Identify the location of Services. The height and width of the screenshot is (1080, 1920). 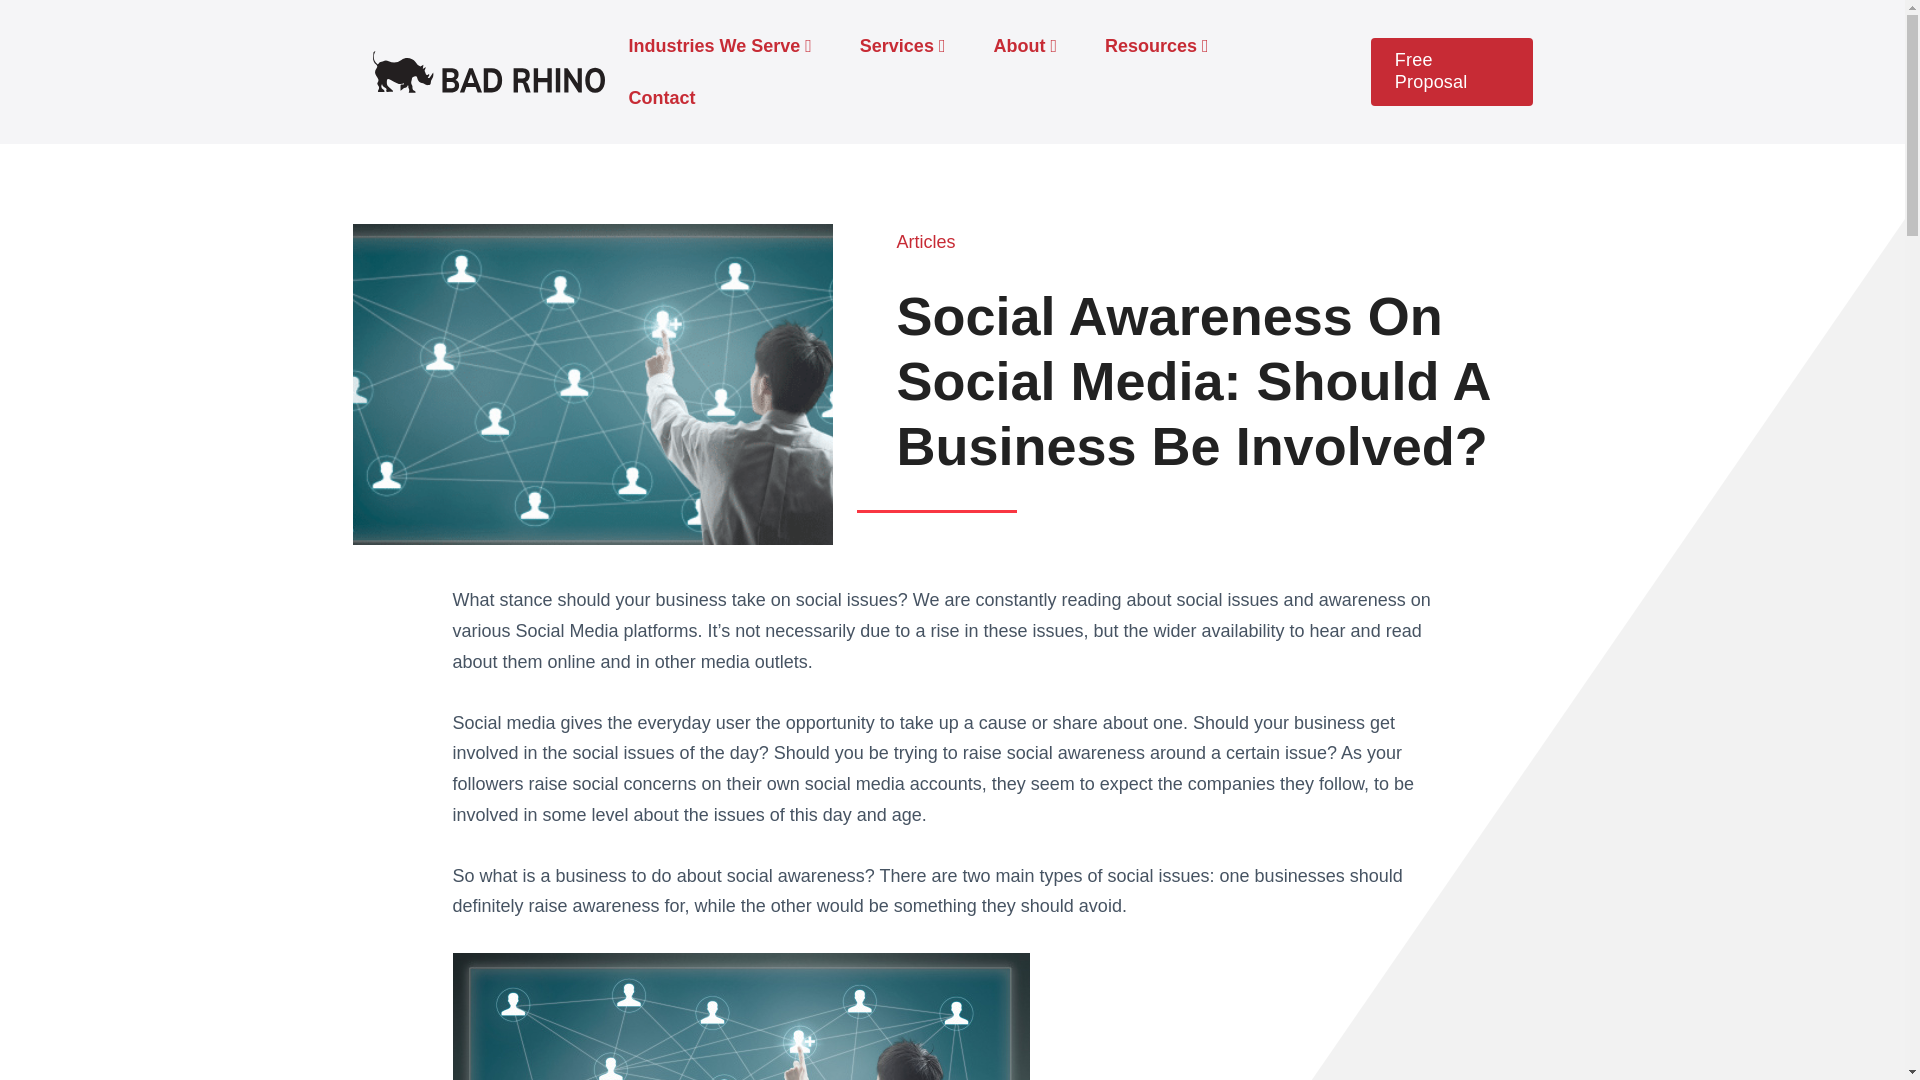
(902, 46).